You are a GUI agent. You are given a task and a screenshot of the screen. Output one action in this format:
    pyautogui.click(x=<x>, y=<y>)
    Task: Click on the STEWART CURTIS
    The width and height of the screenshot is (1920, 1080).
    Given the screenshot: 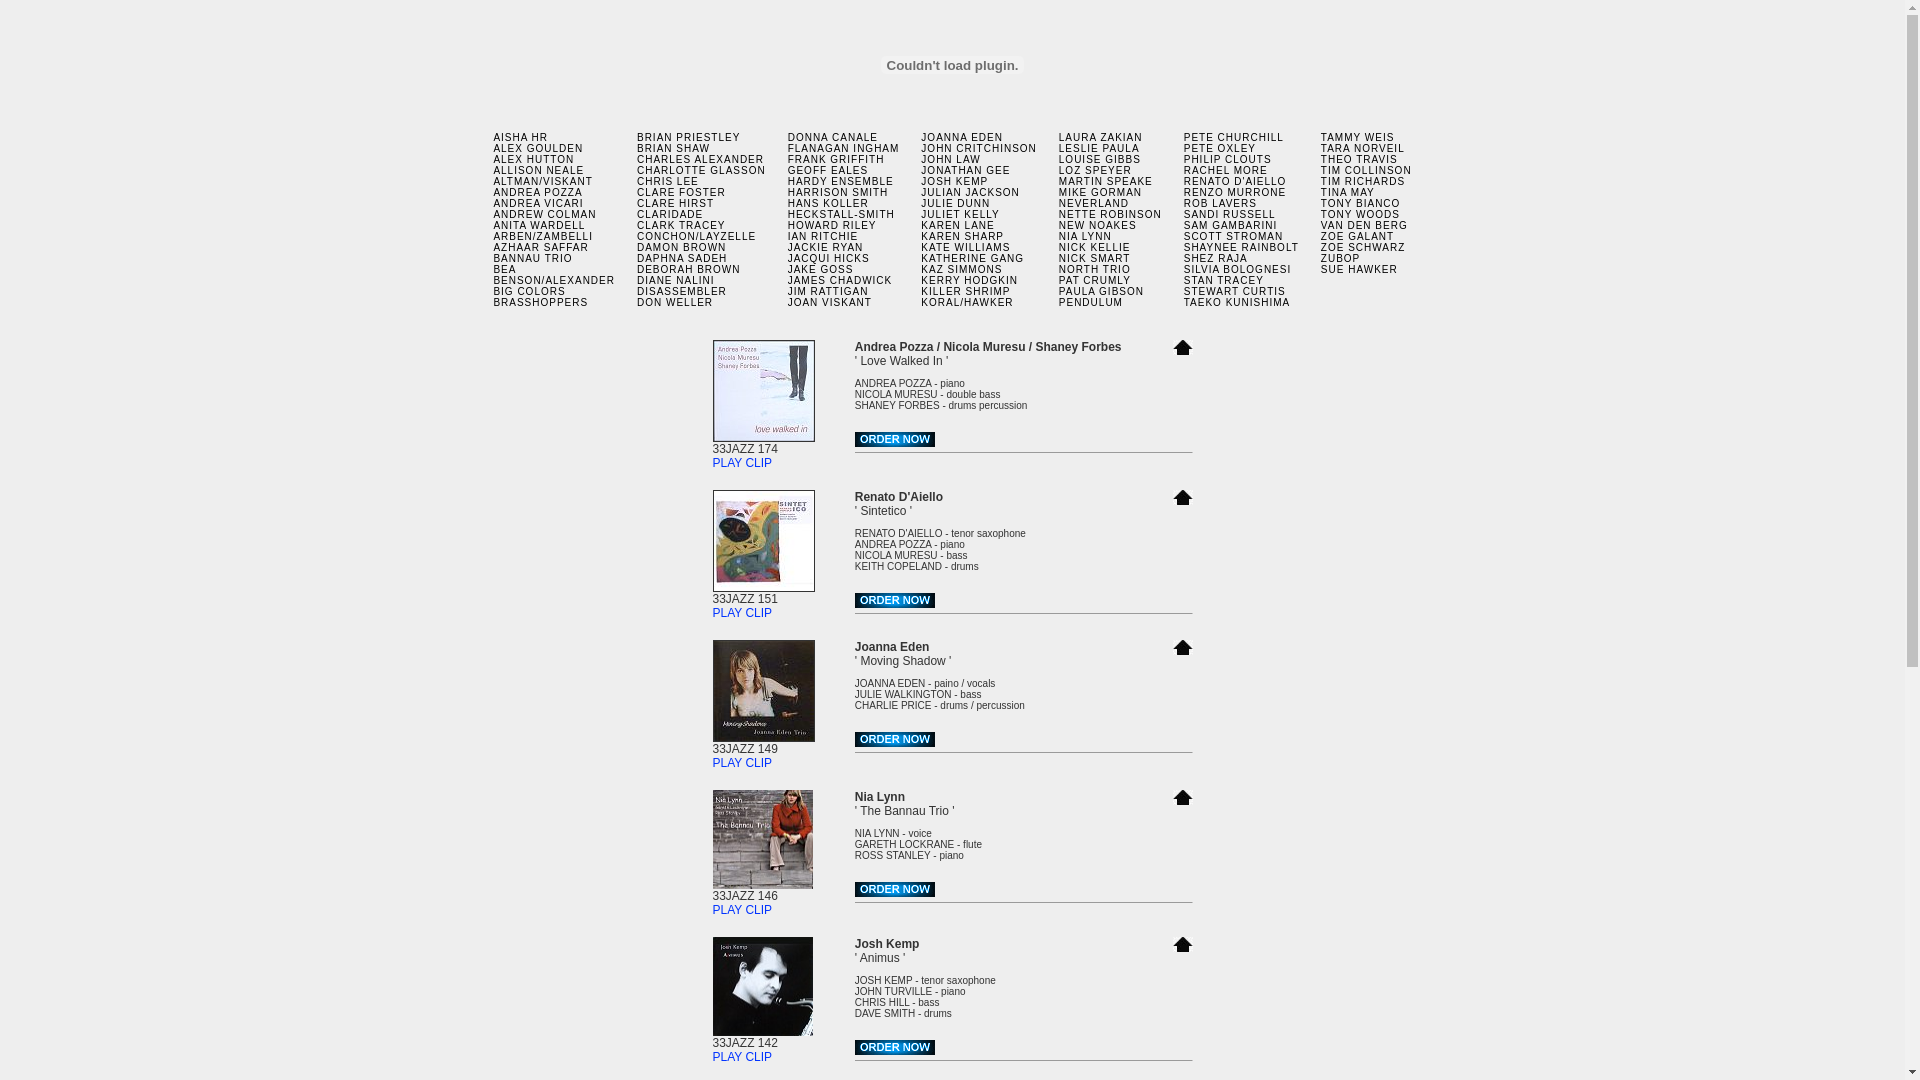 What is the action you would take?
    pyautogui.click(x=1235, y=292)
    